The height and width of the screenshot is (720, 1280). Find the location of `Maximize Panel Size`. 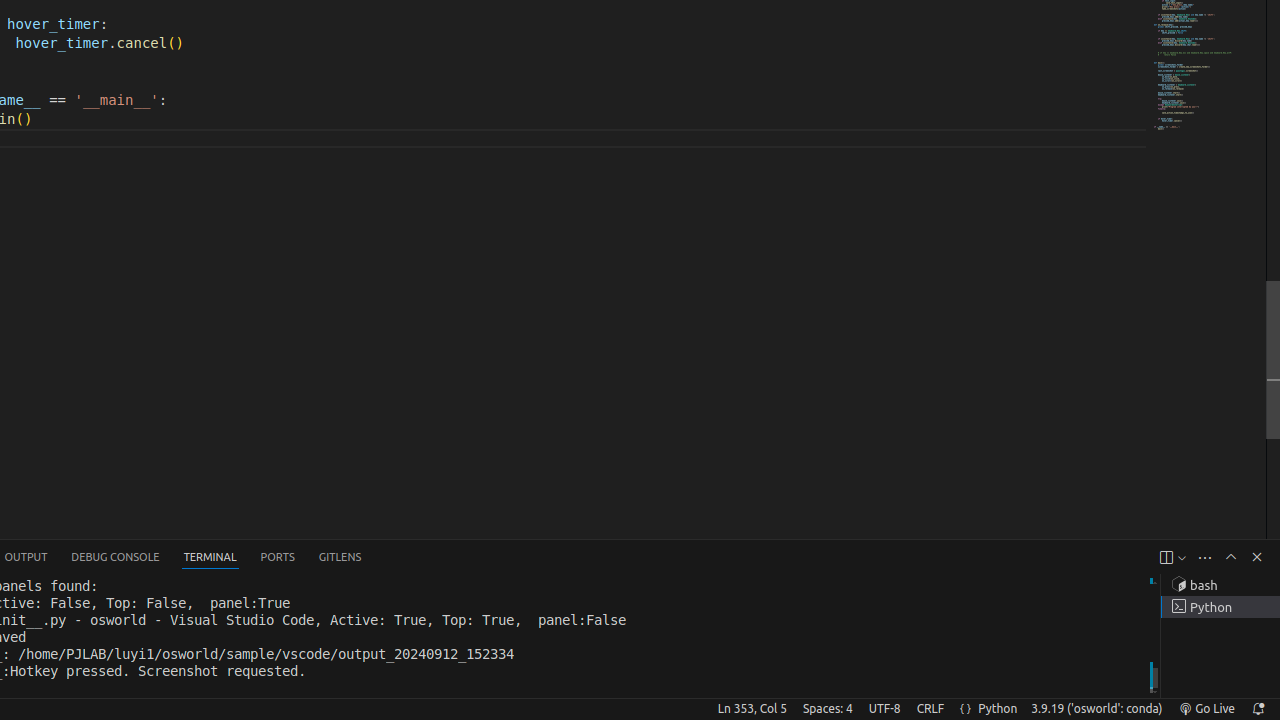

Maximize Panel Size is located at coordinates (1231, 557).